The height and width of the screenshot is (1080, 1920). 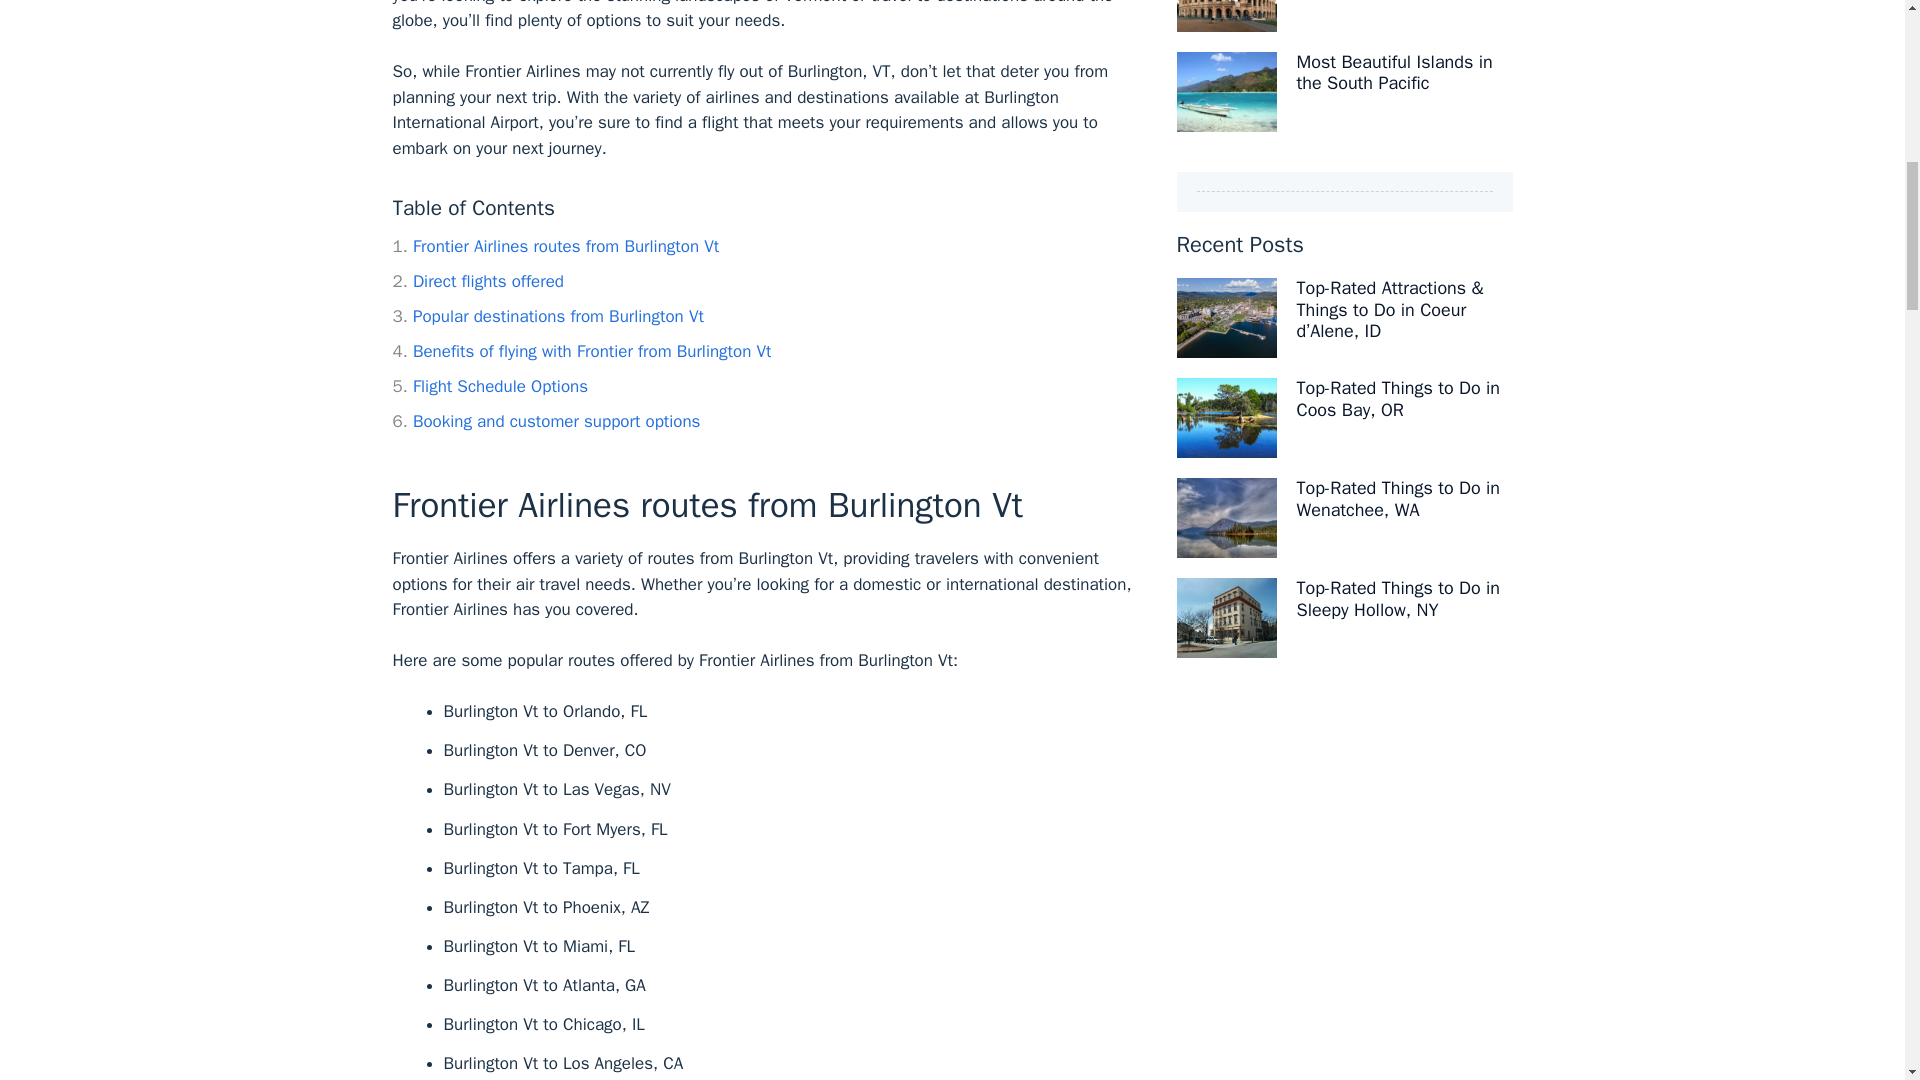 What do you see at coordinates (581, 351) in the screenshot?
I see `Benefits of flying with Frontier from Burlington Vt` at bounding box center [581, 351].